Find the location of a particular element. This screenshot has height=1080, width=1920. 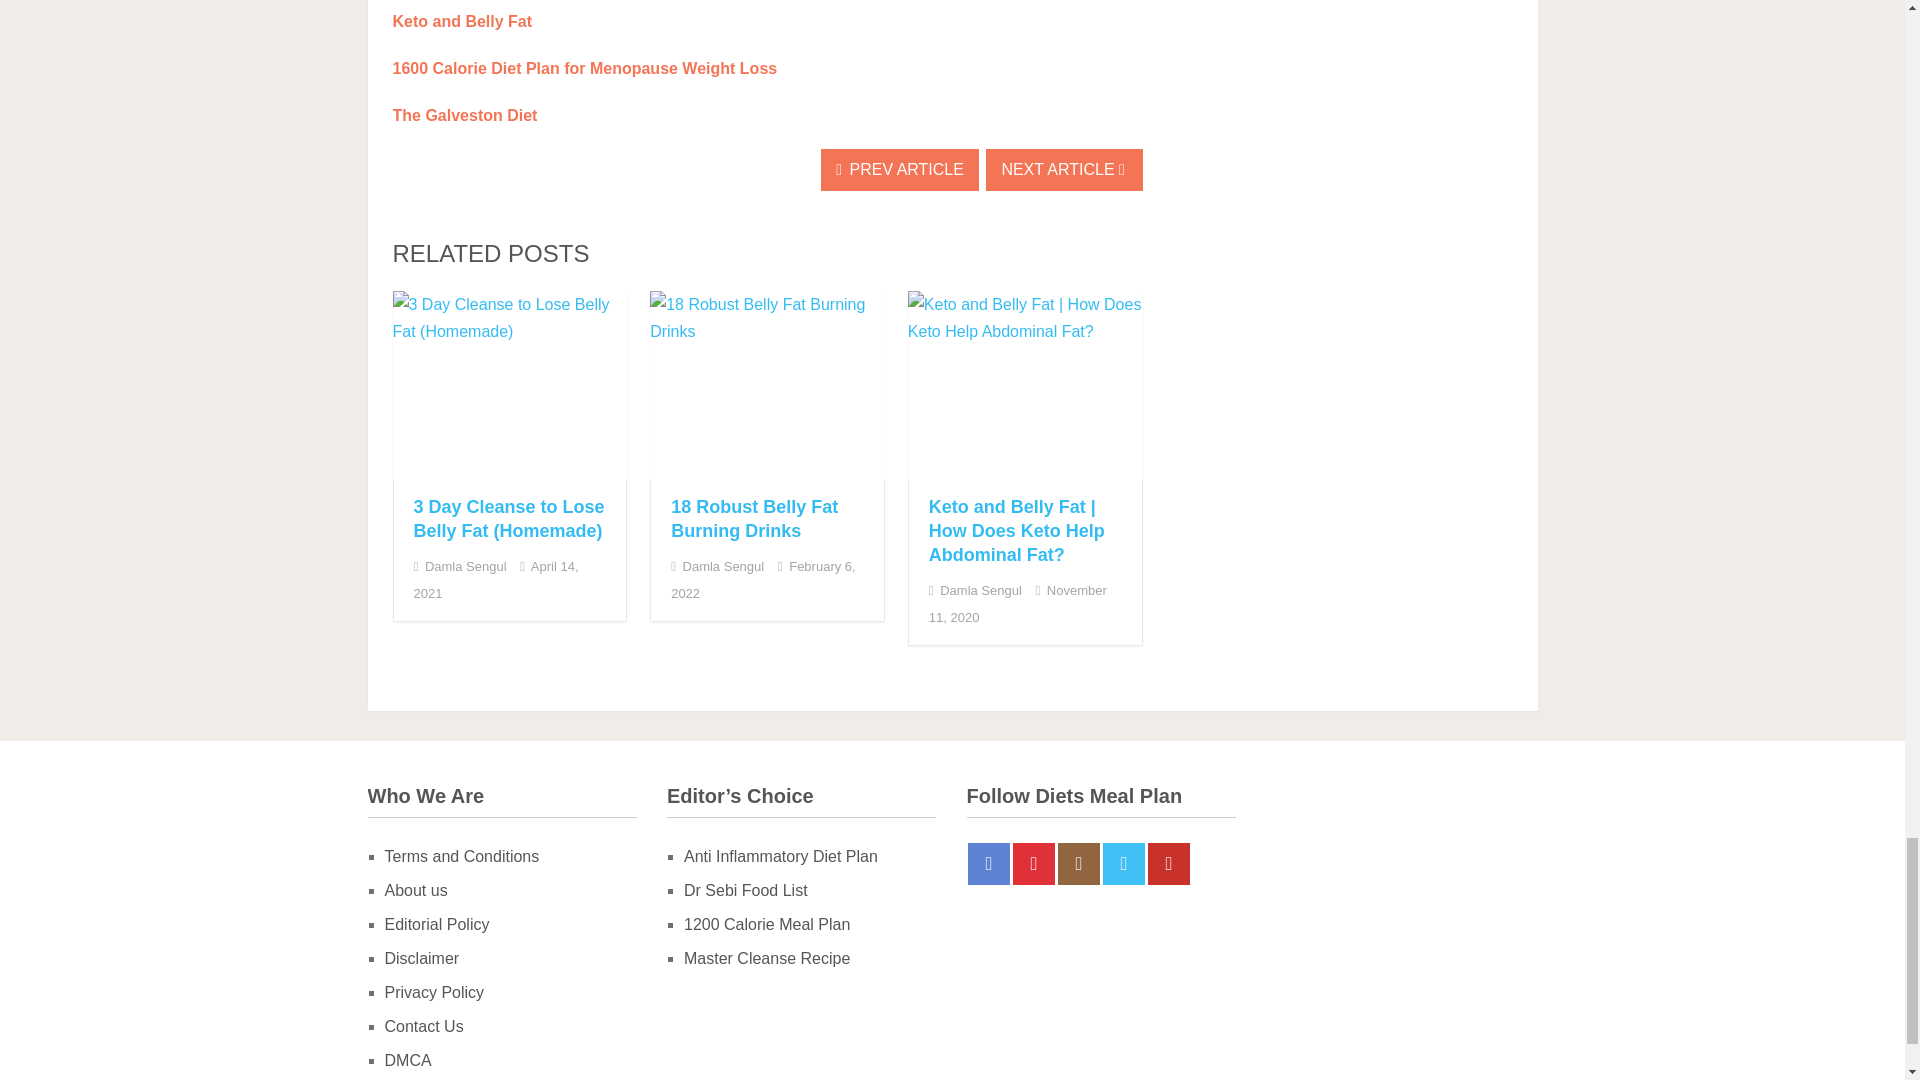

18 Robust Belly Fat Burning Drinks is located at coordinates (768, 384).